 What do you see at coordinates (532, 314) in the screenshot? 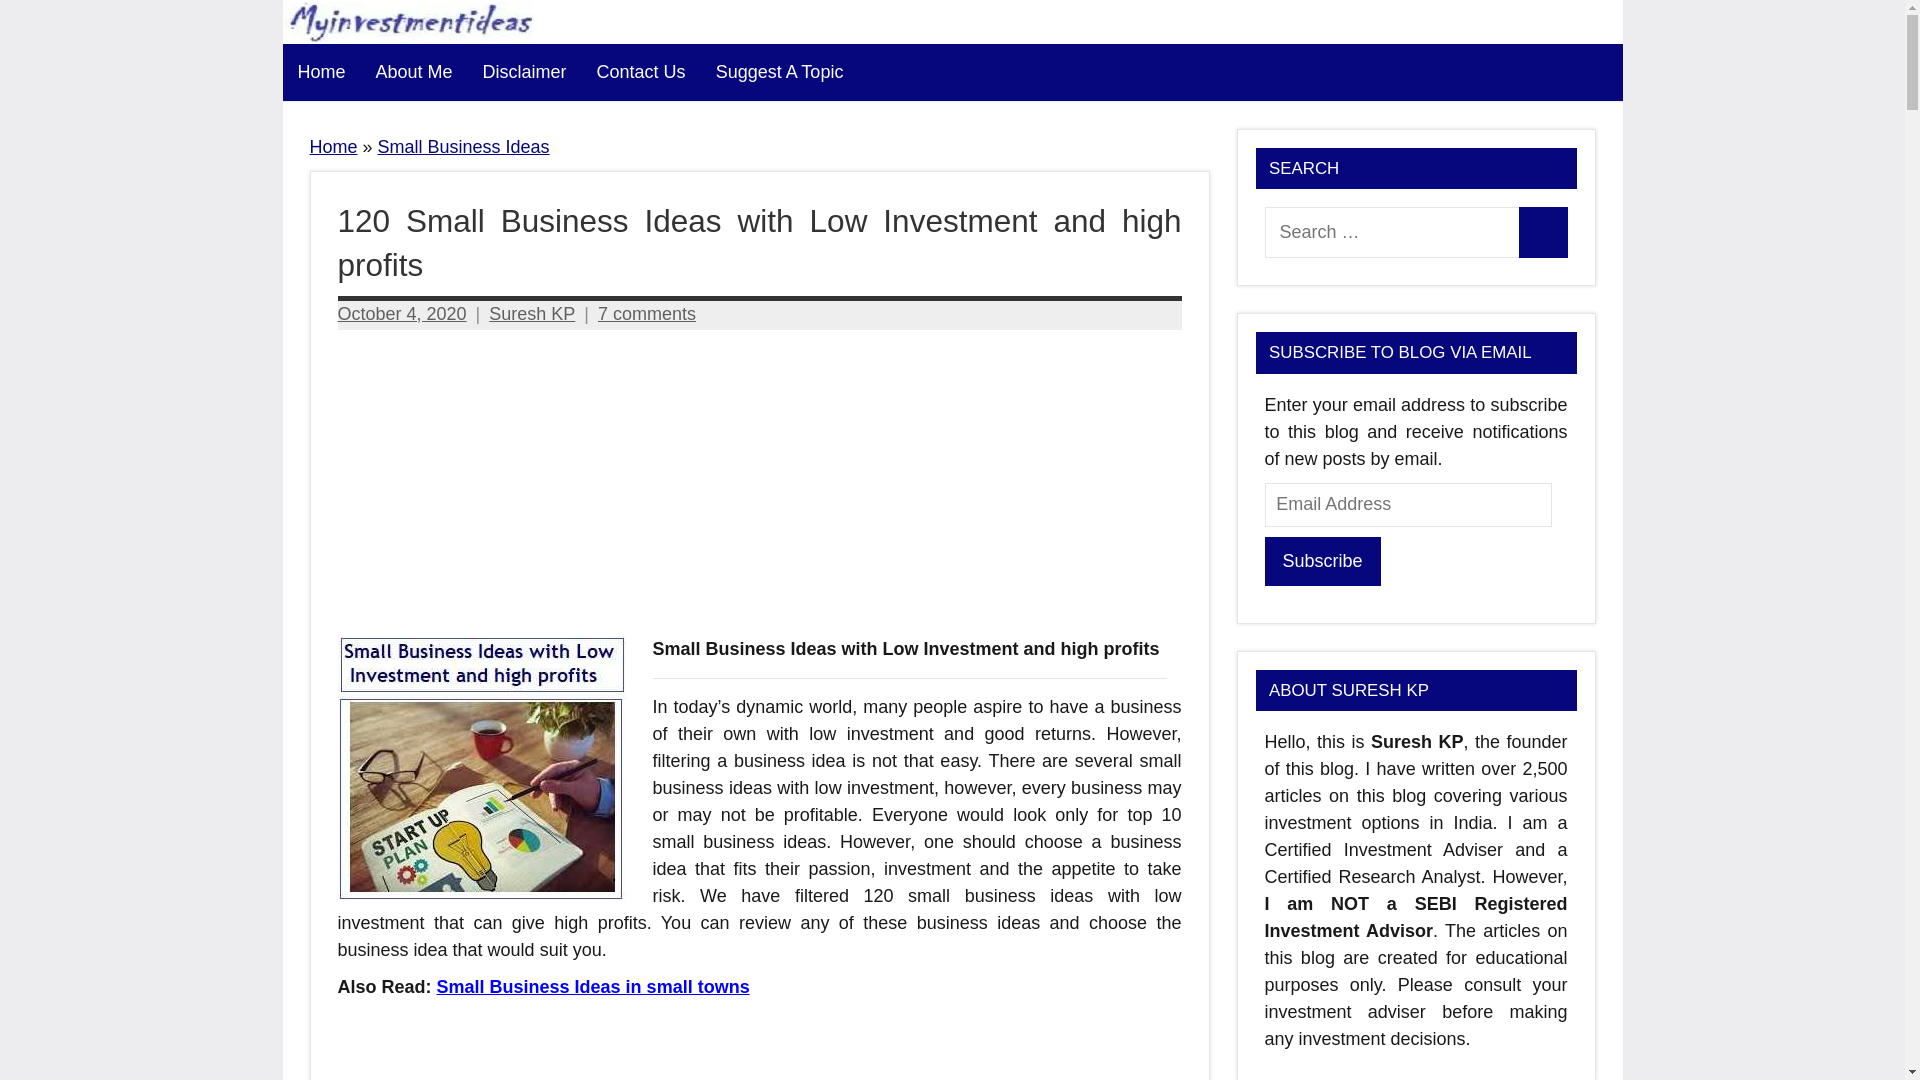
I see `View all posts by Suresh KP` at bounding box center [532, 314].